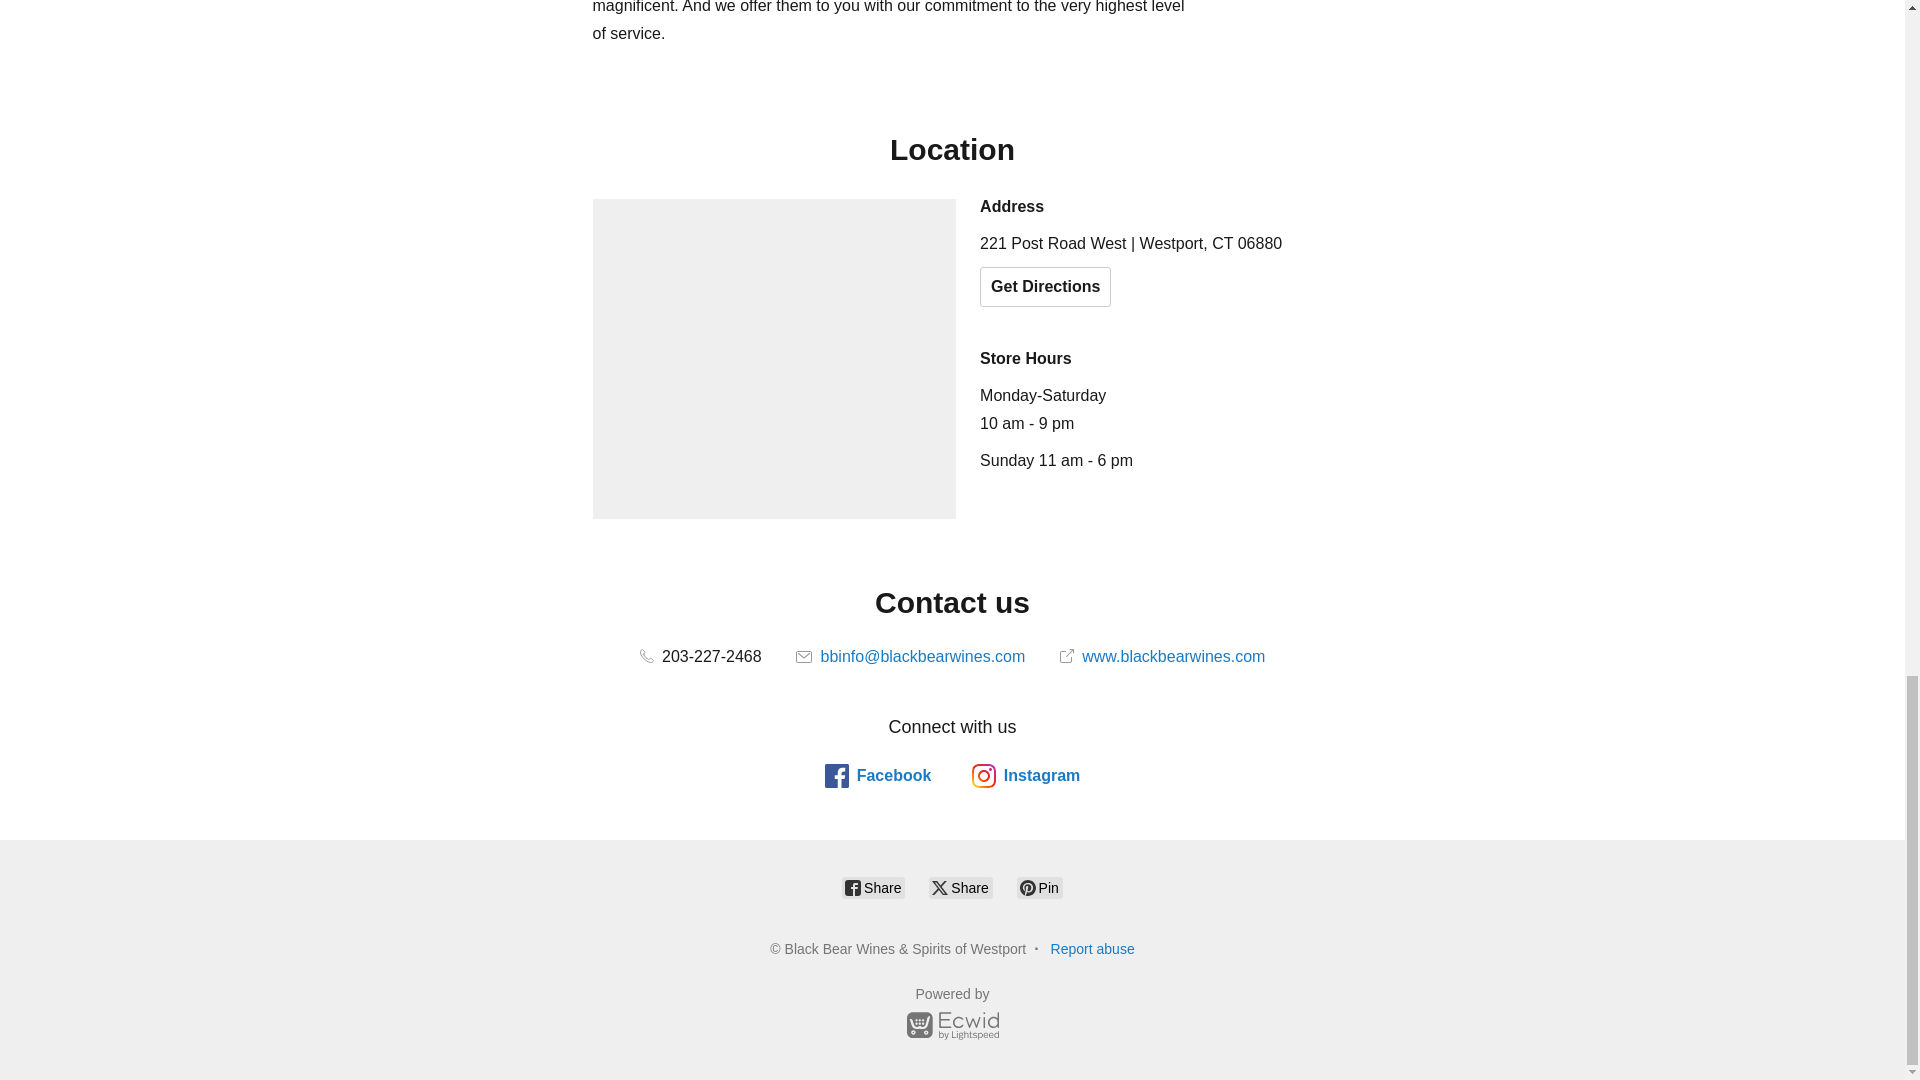  I want to click on Report abuse, so click(1092, 948).